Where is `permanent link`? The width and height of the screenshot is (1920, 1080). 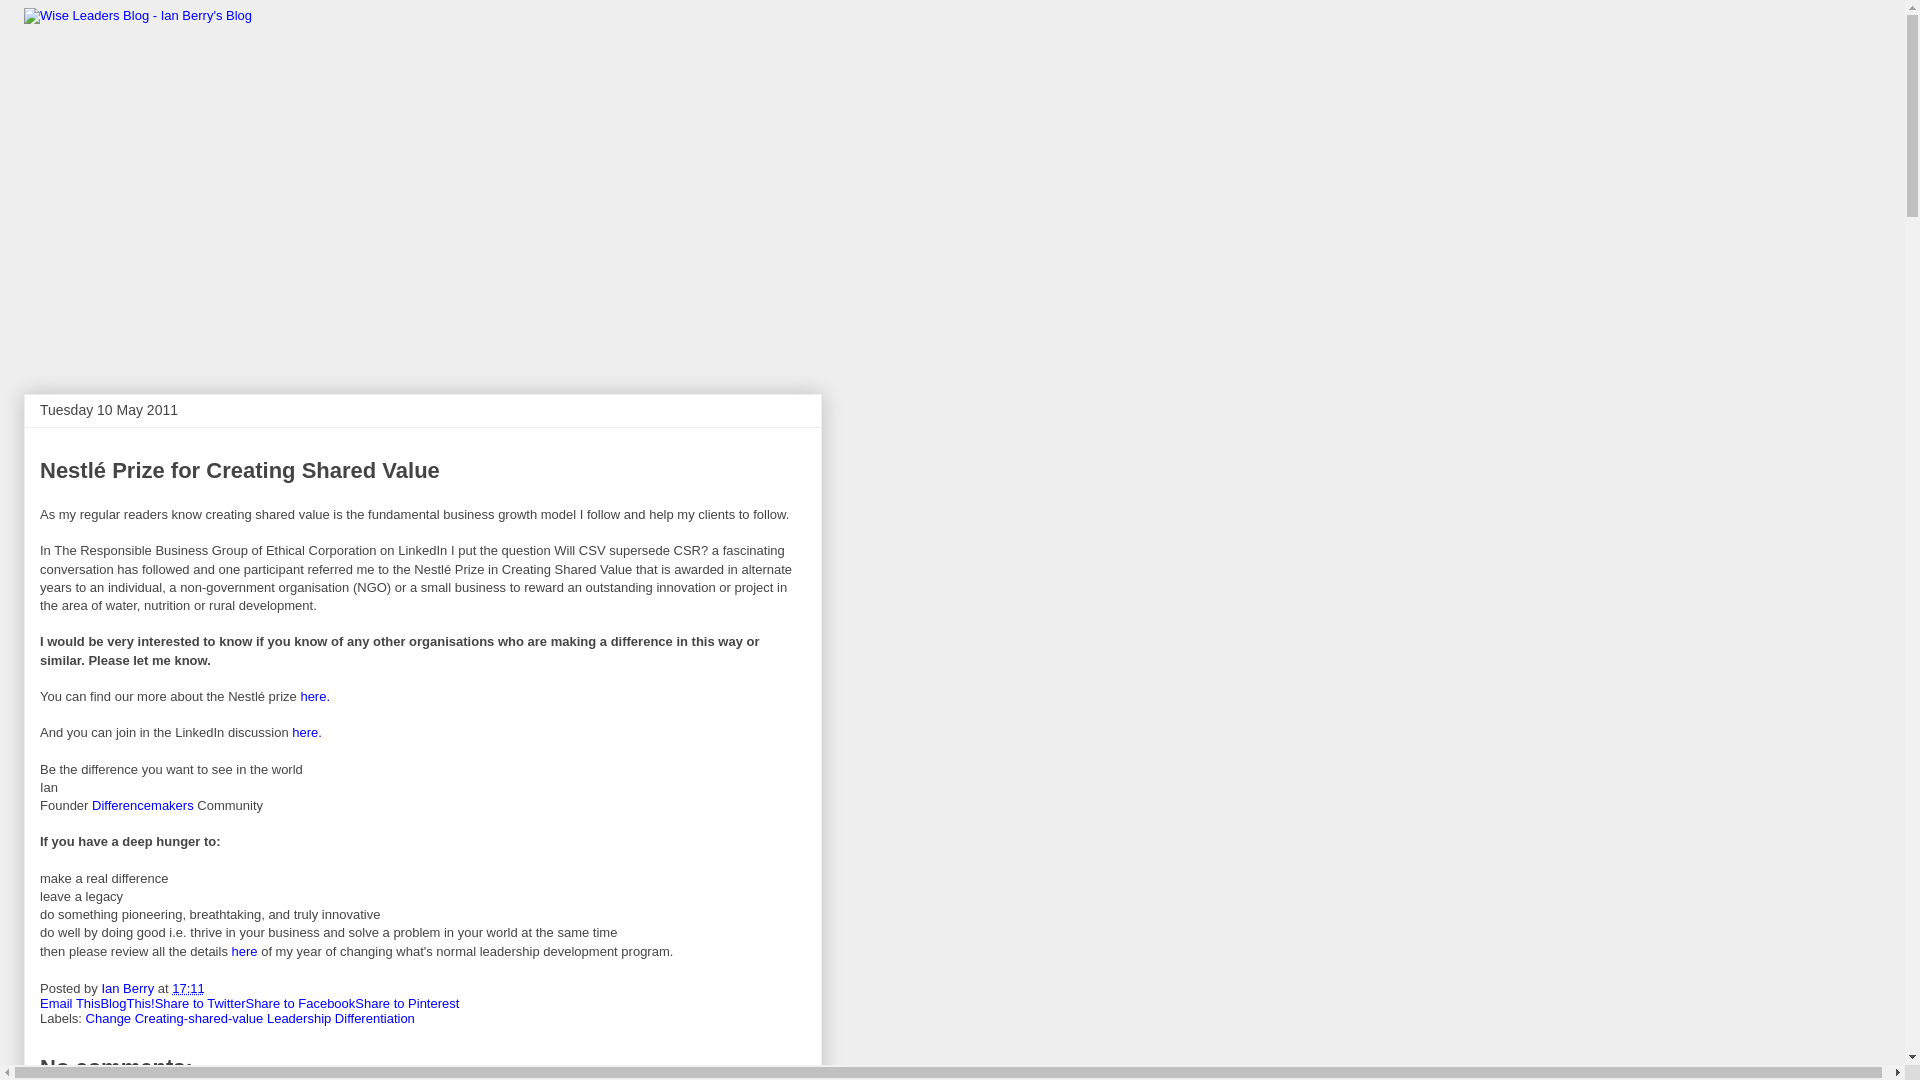
permanent link is located at coordinates (188, 988).